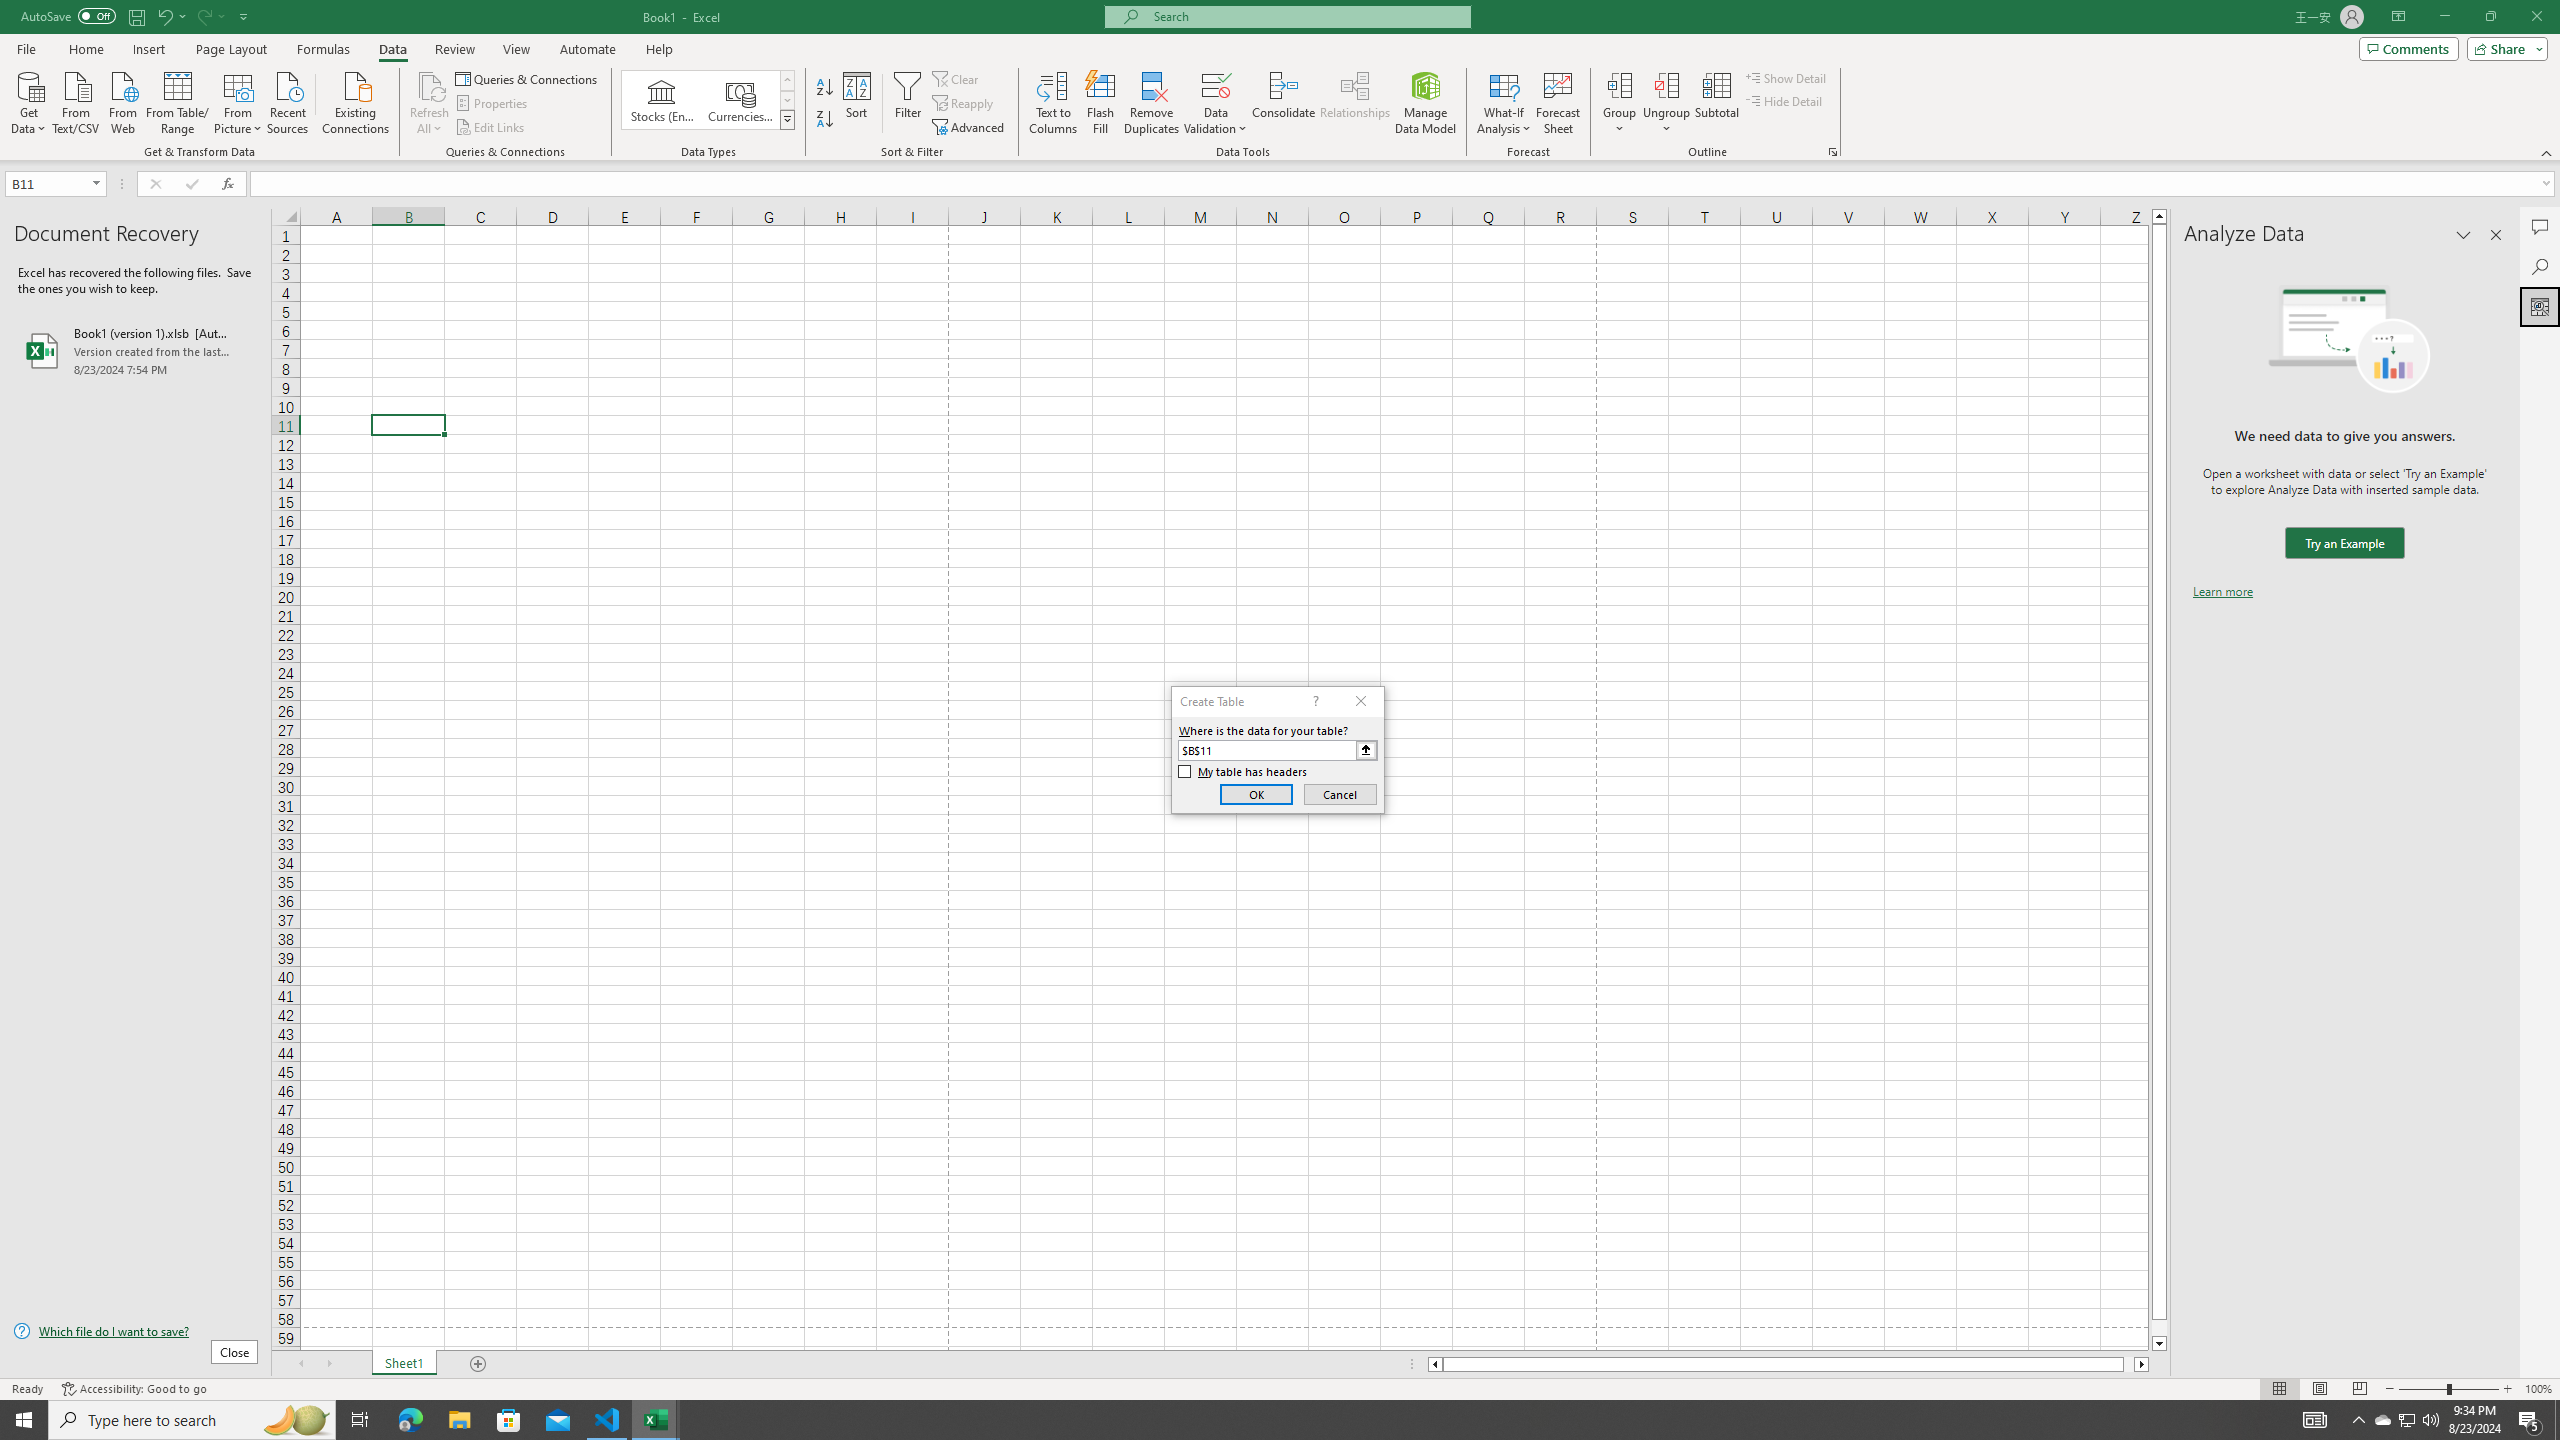 This screenshot has width=2560, height=1440. Describe the element at coordinates (430, 103) in the screenshot. I see `Refresh All` at that location.